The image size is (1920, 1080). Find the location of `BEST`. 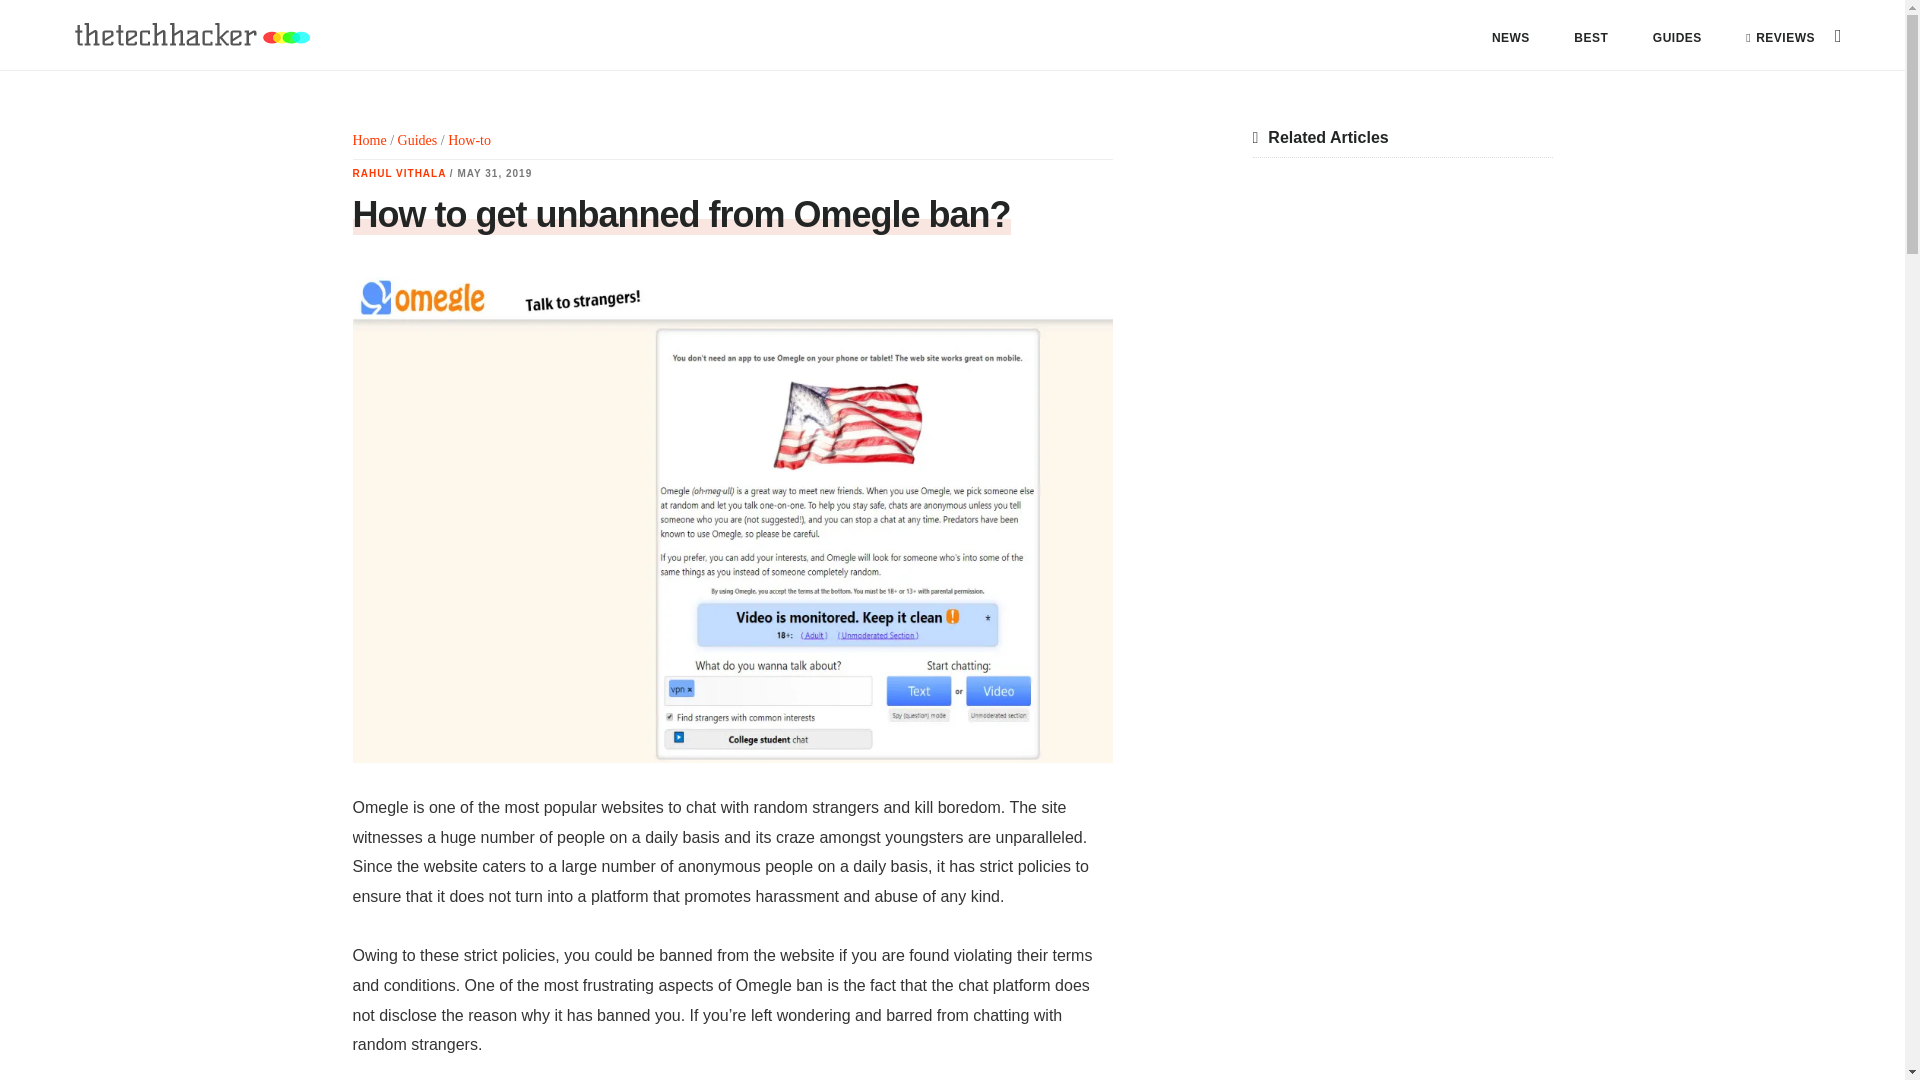

BEST is located at coordinates (1591, 38).